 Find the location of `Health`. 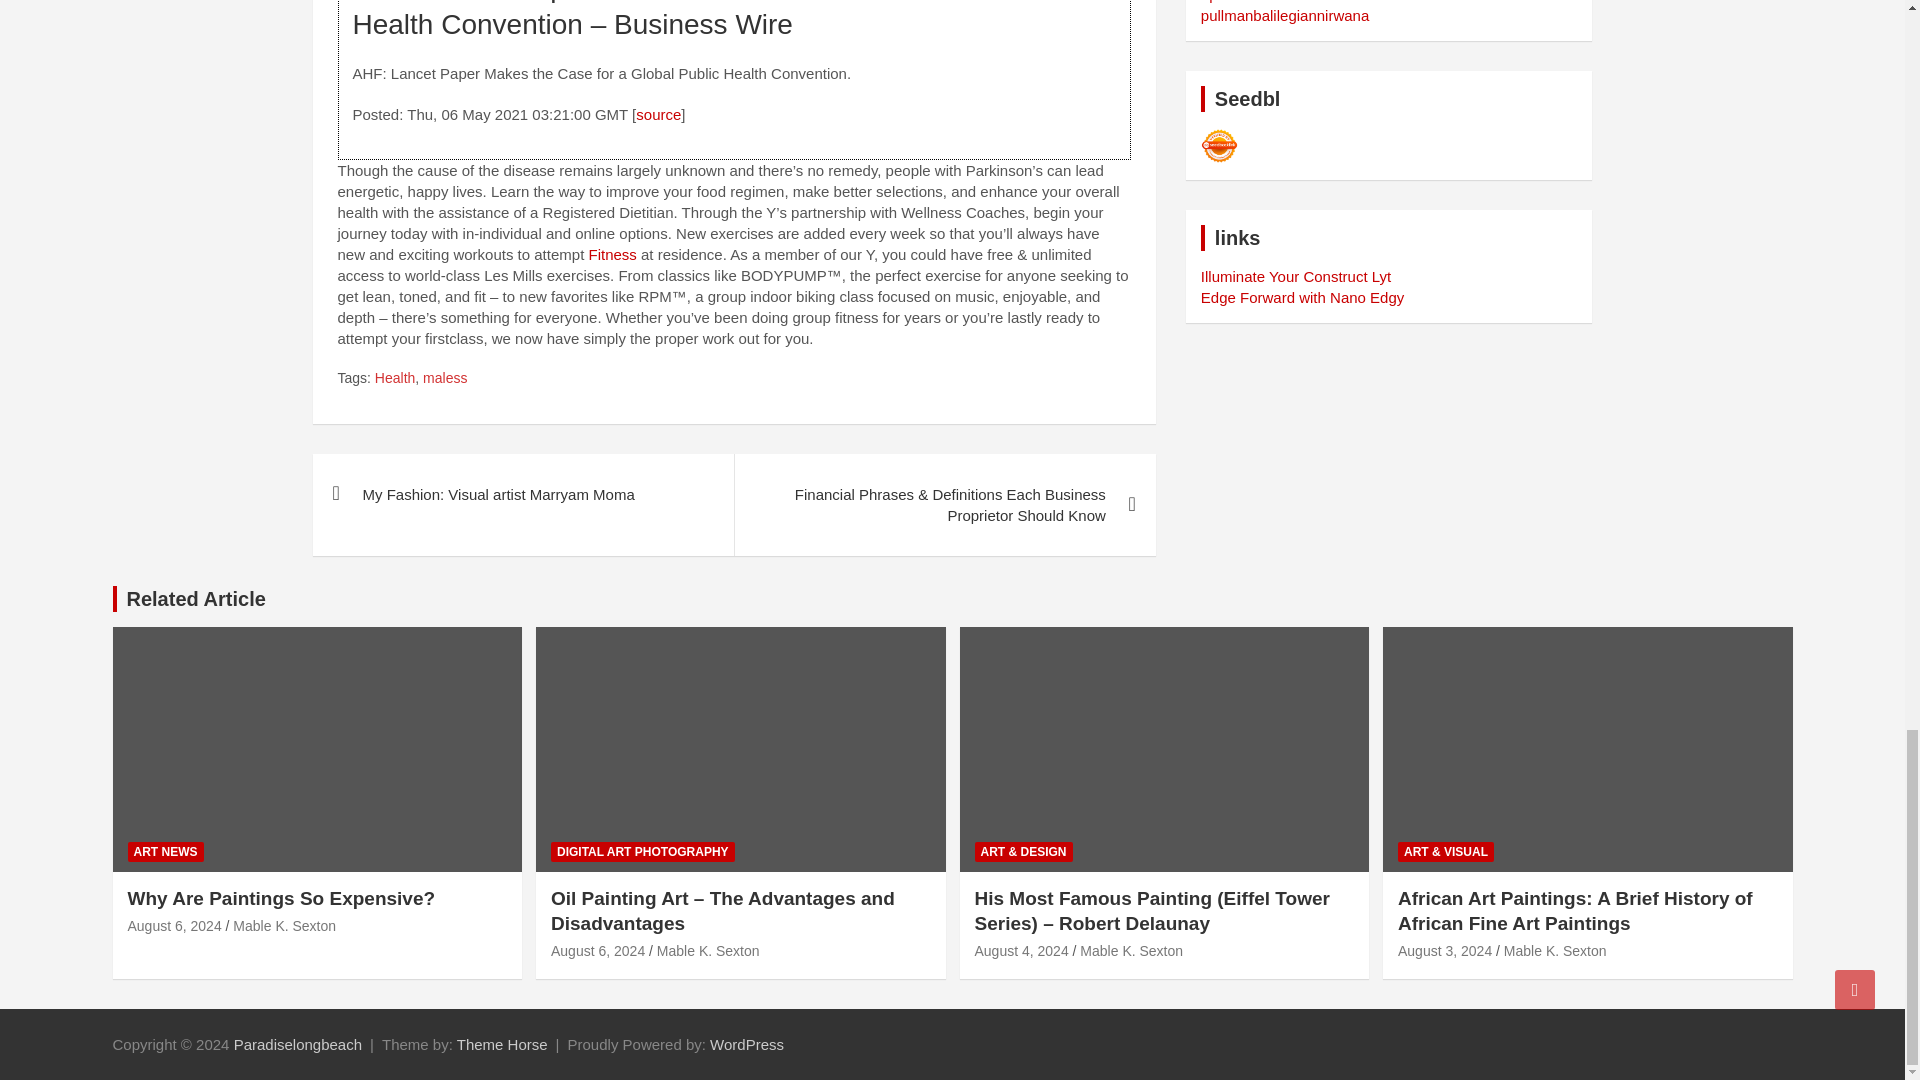

Health is located at coordinates (394, 378).